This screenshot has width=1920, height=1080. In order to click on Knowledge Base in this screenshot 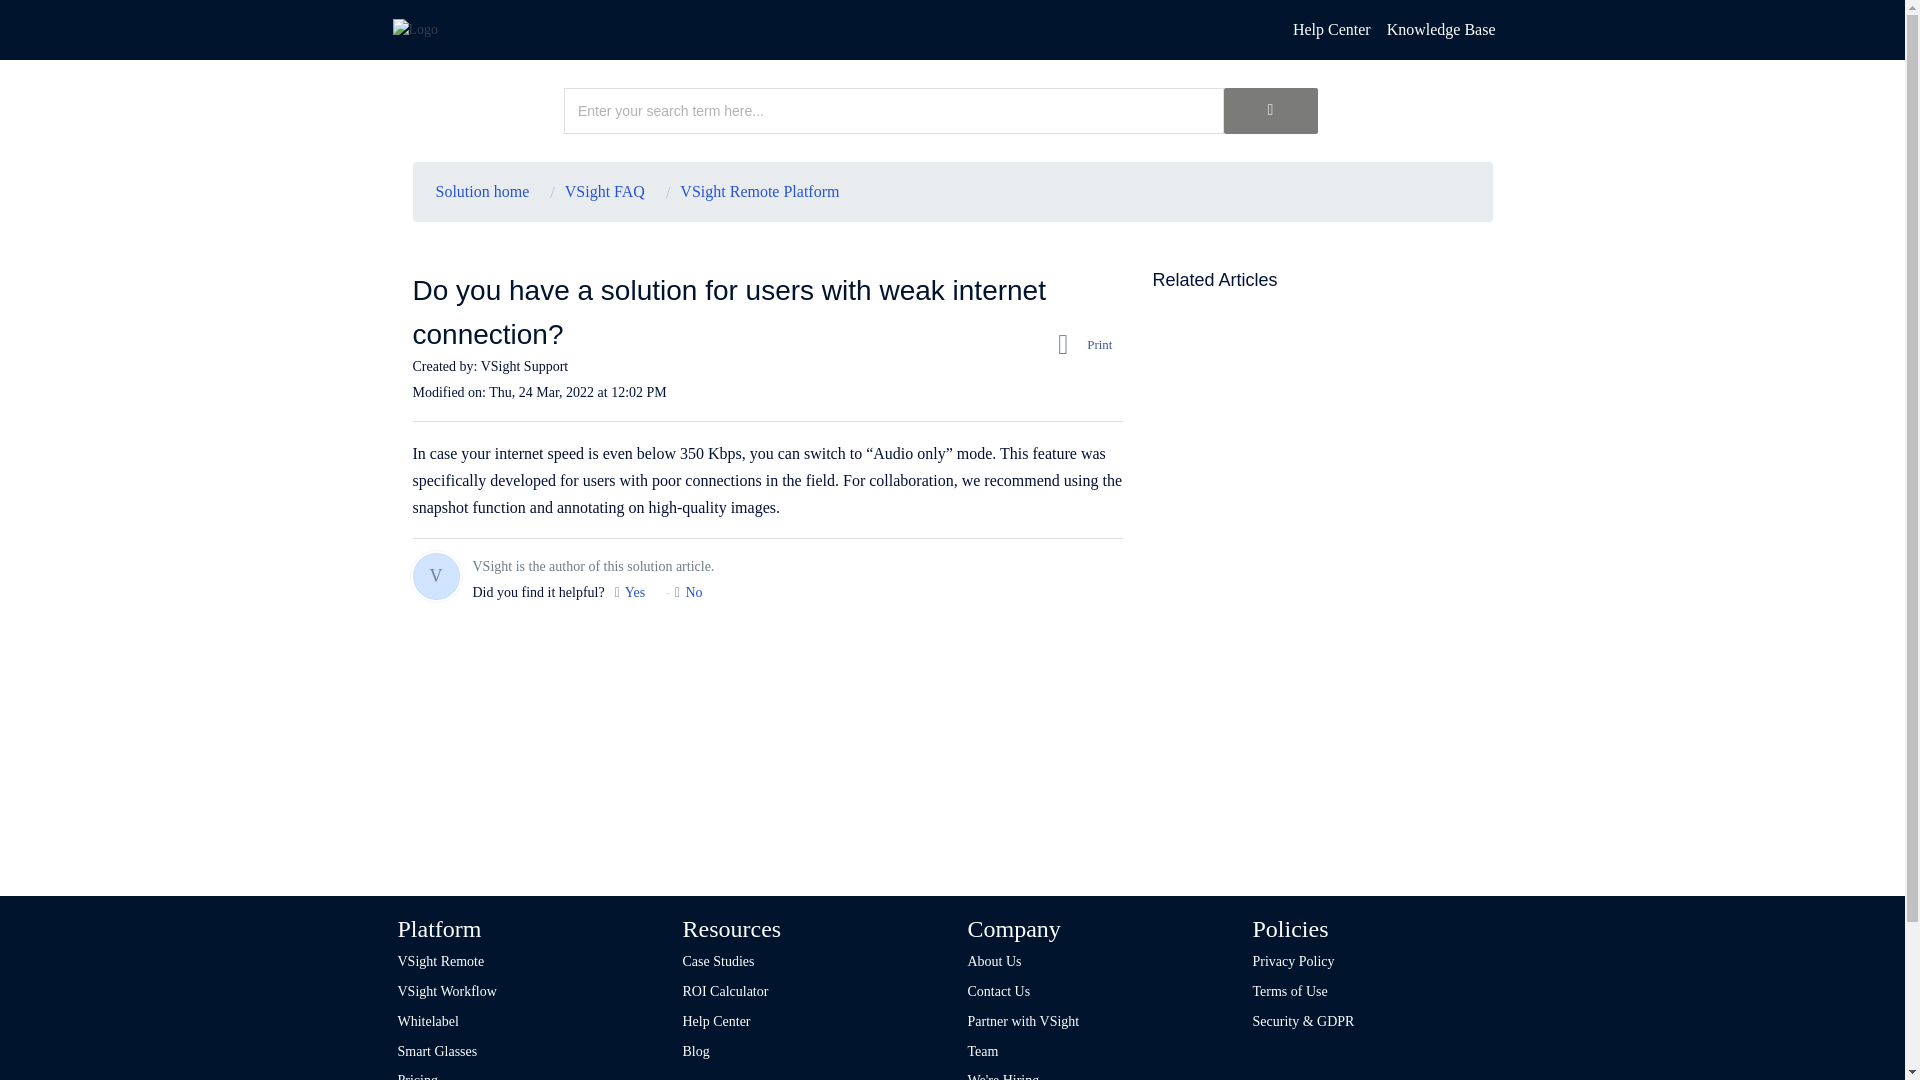, I will do `click(1440, 30)`.